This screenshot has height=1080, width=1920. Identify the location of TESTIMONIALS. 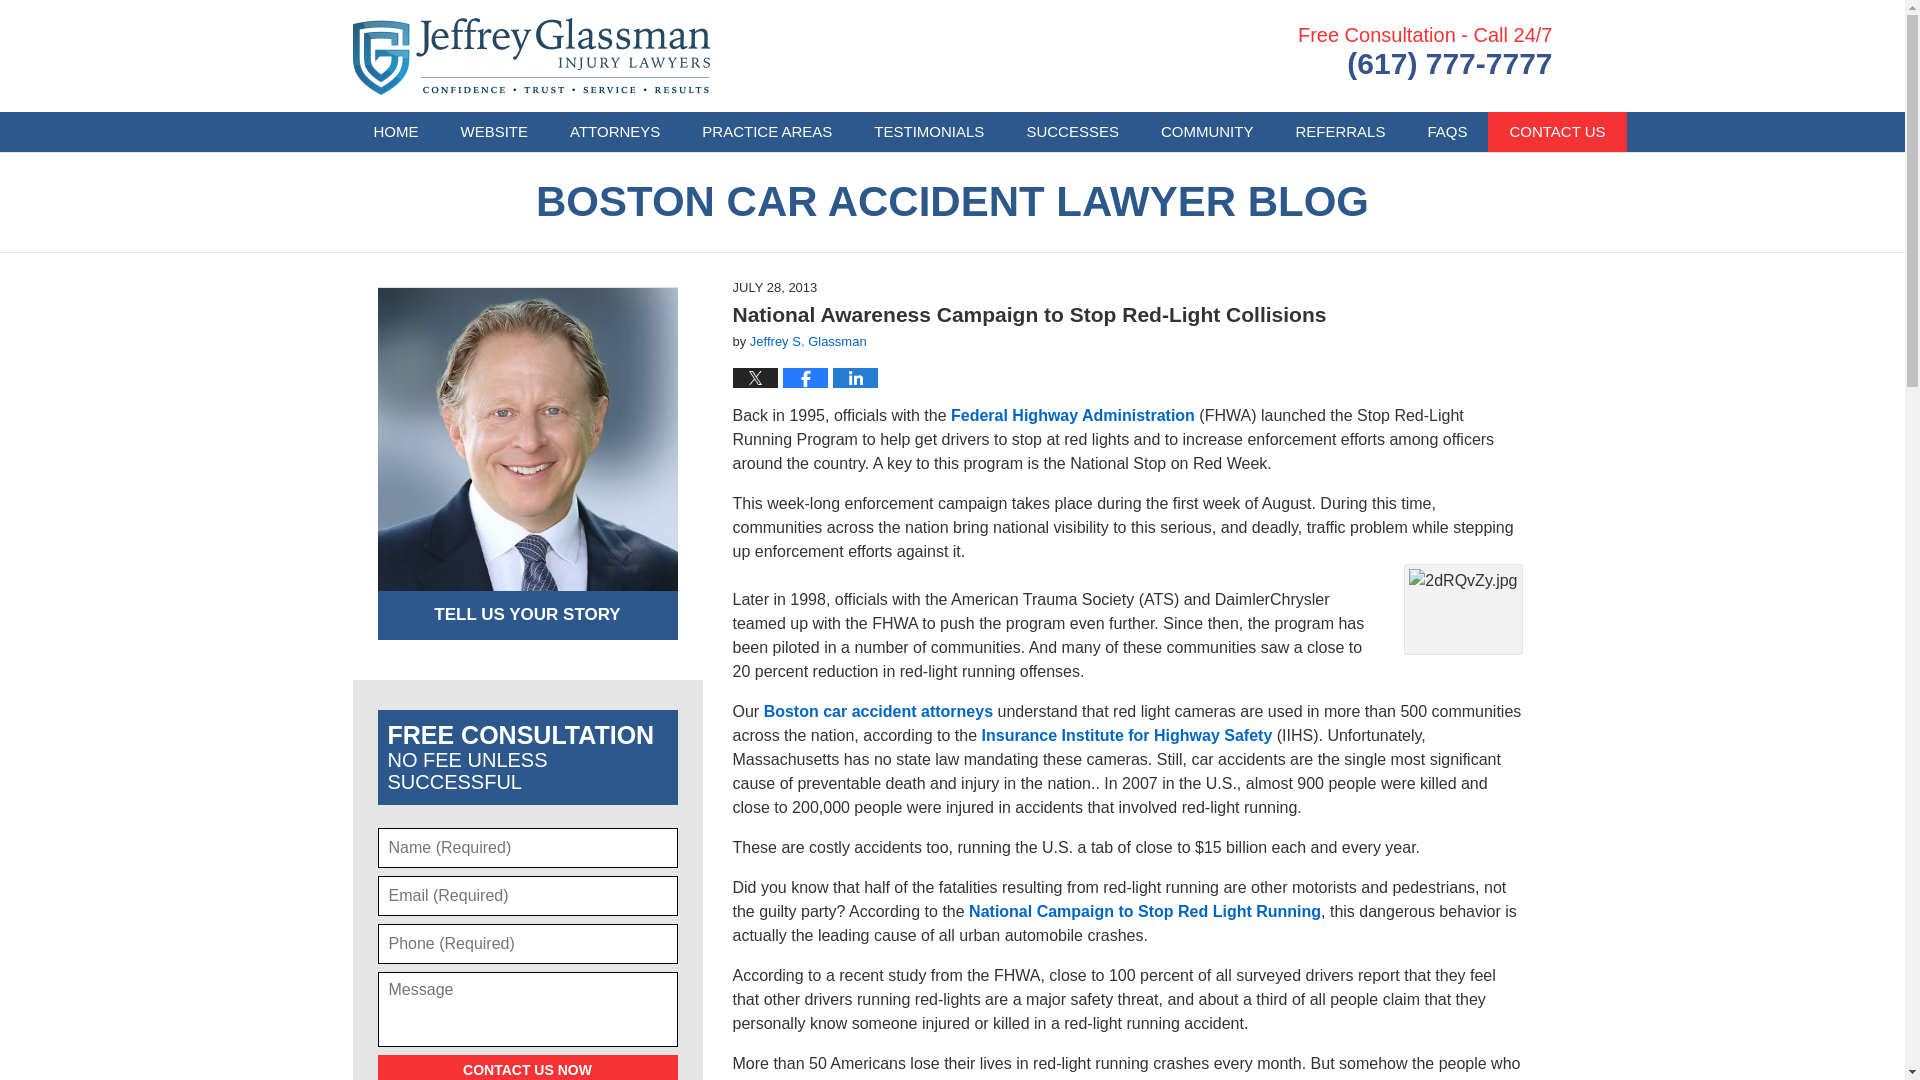
(928, 132).